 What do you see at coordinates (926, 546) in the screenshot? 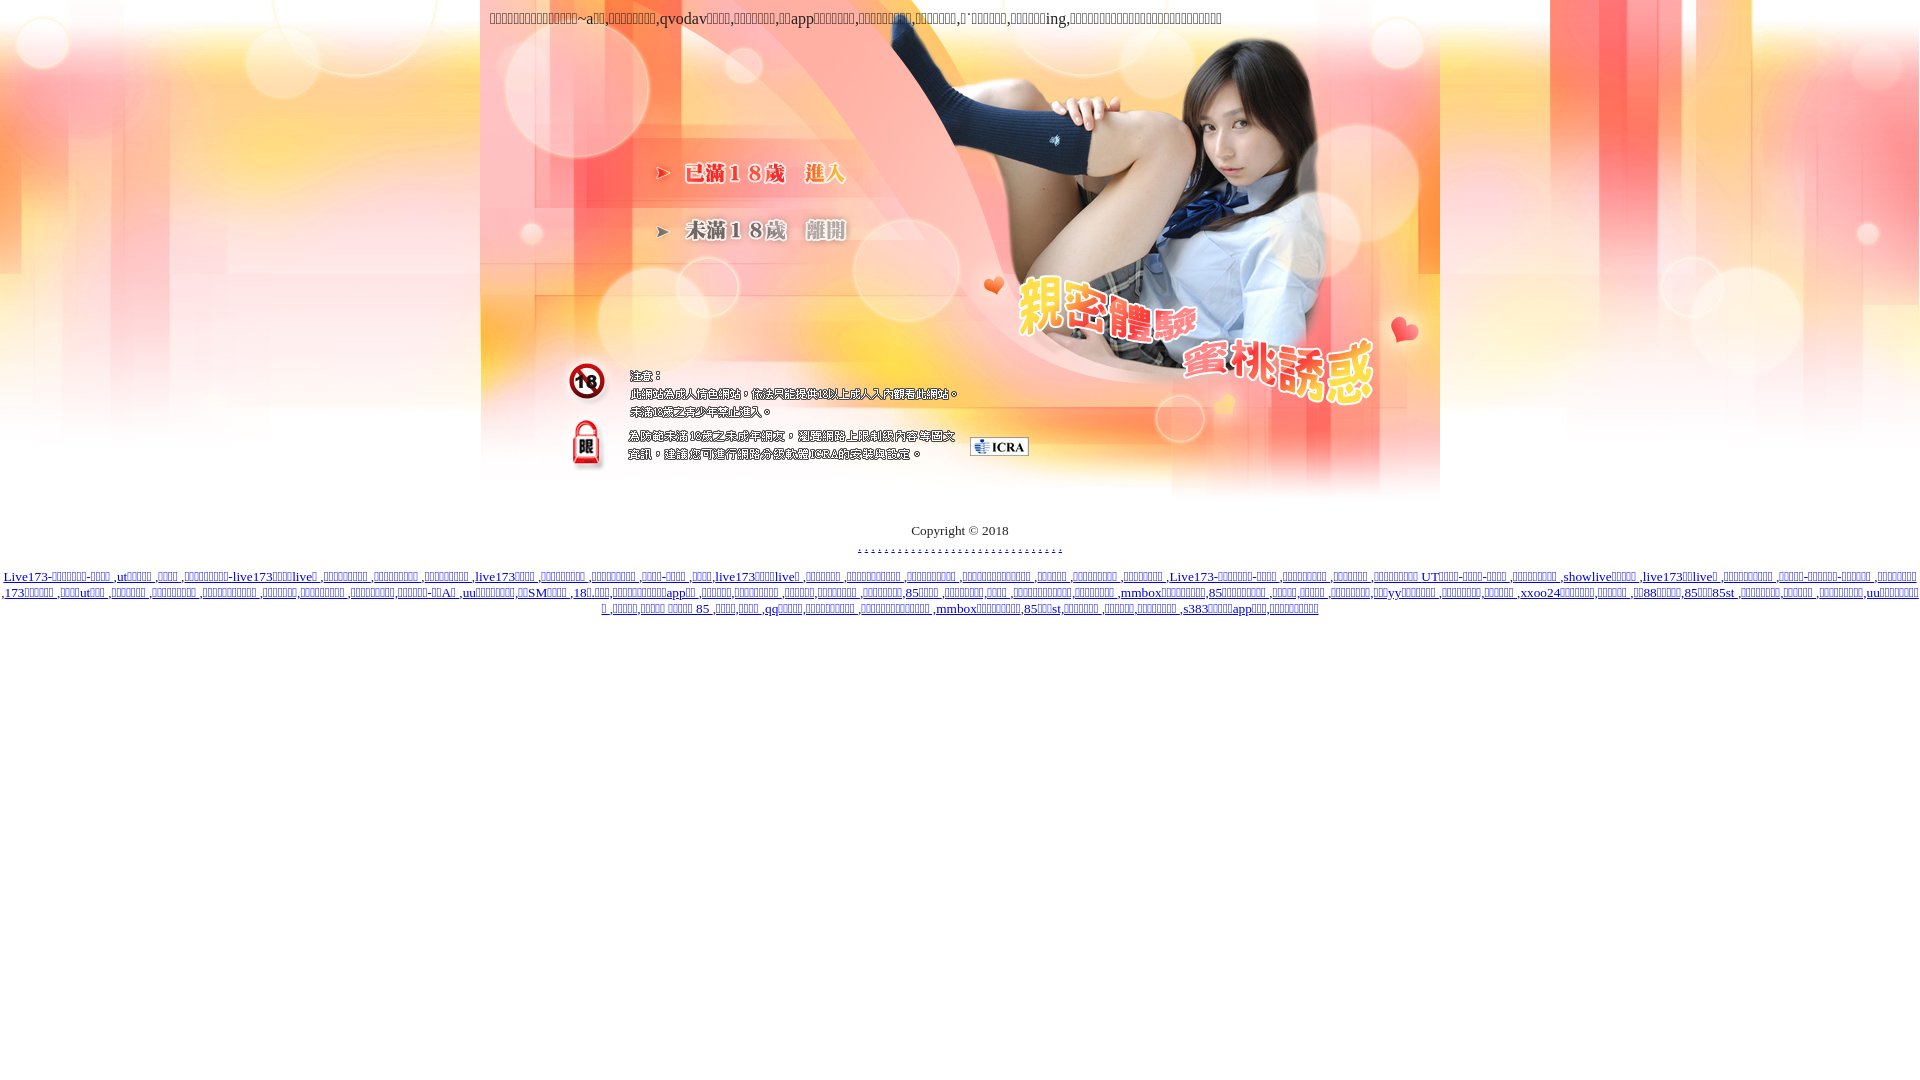
I see `.` at bounding box center [926, 546].